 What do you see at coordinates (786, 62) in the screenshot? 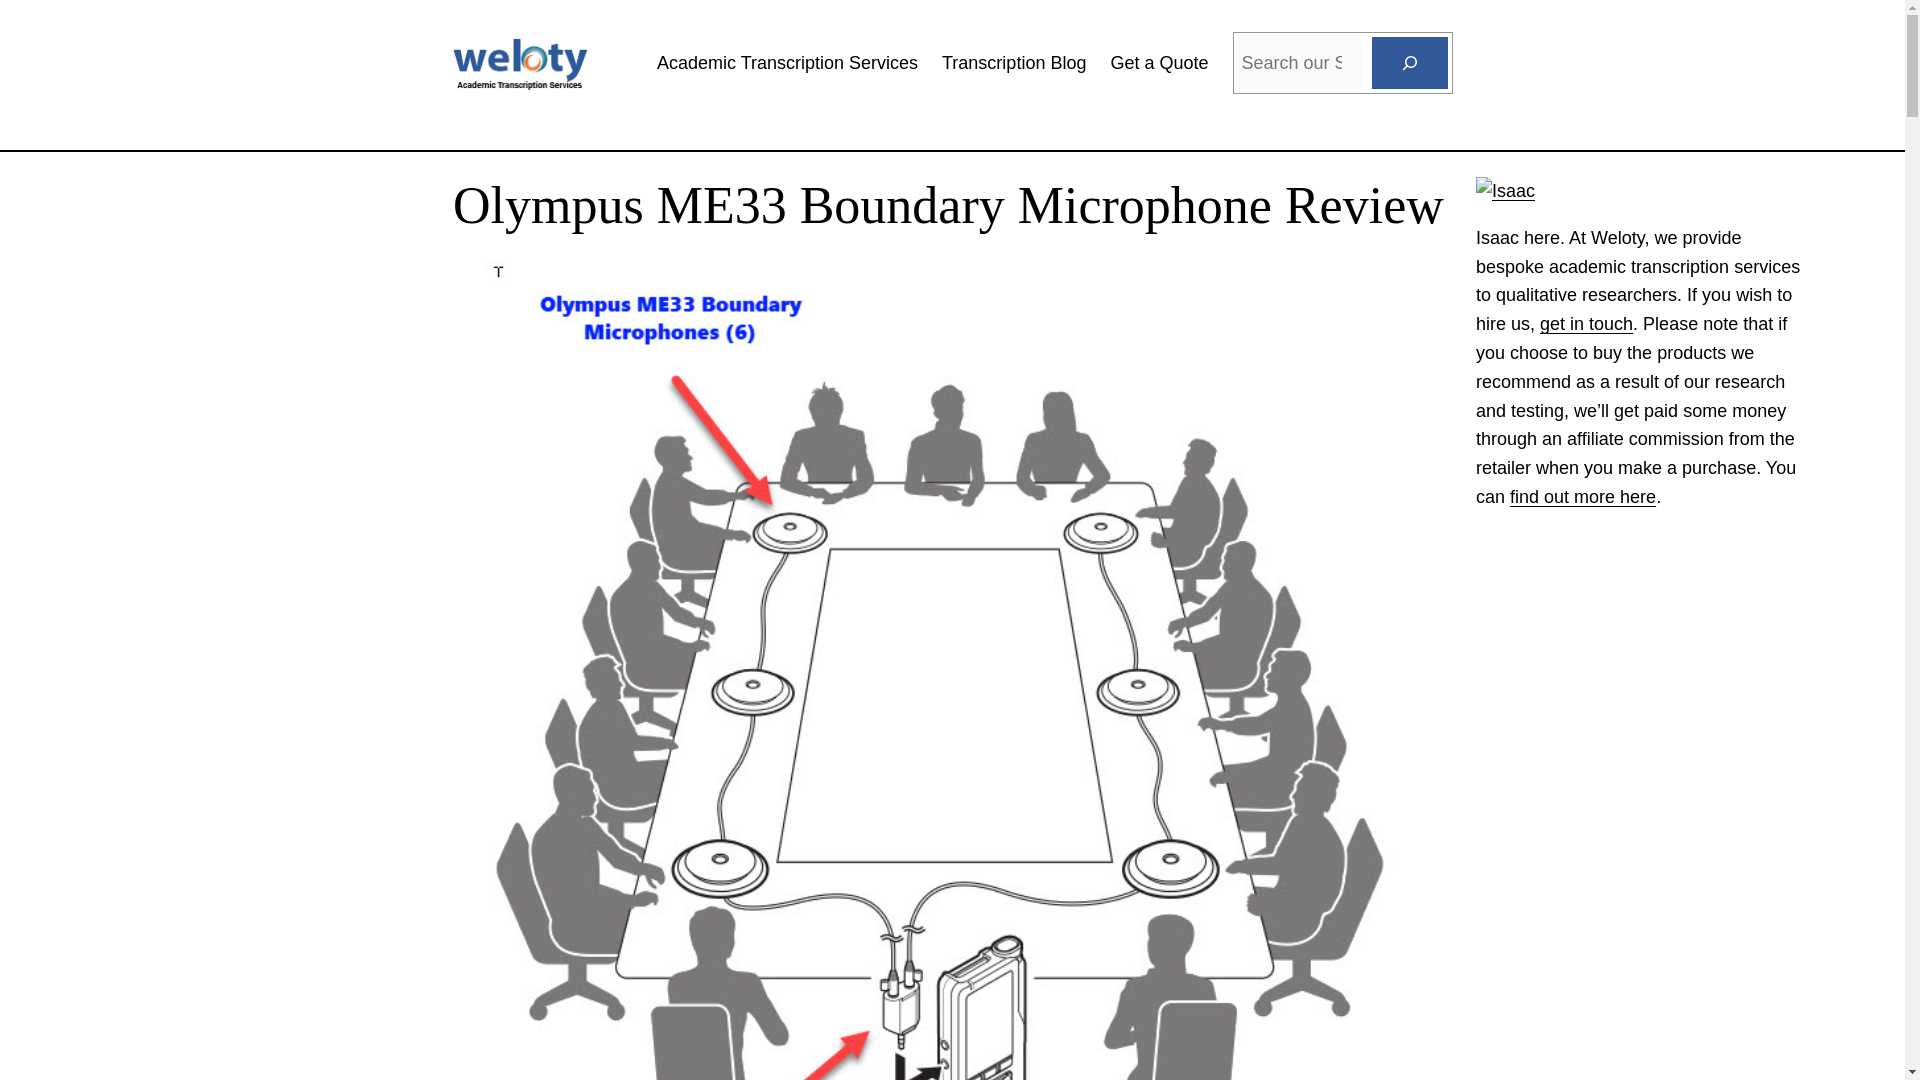
I see `Academic Transcription Services` at bounding box center [786, 62].